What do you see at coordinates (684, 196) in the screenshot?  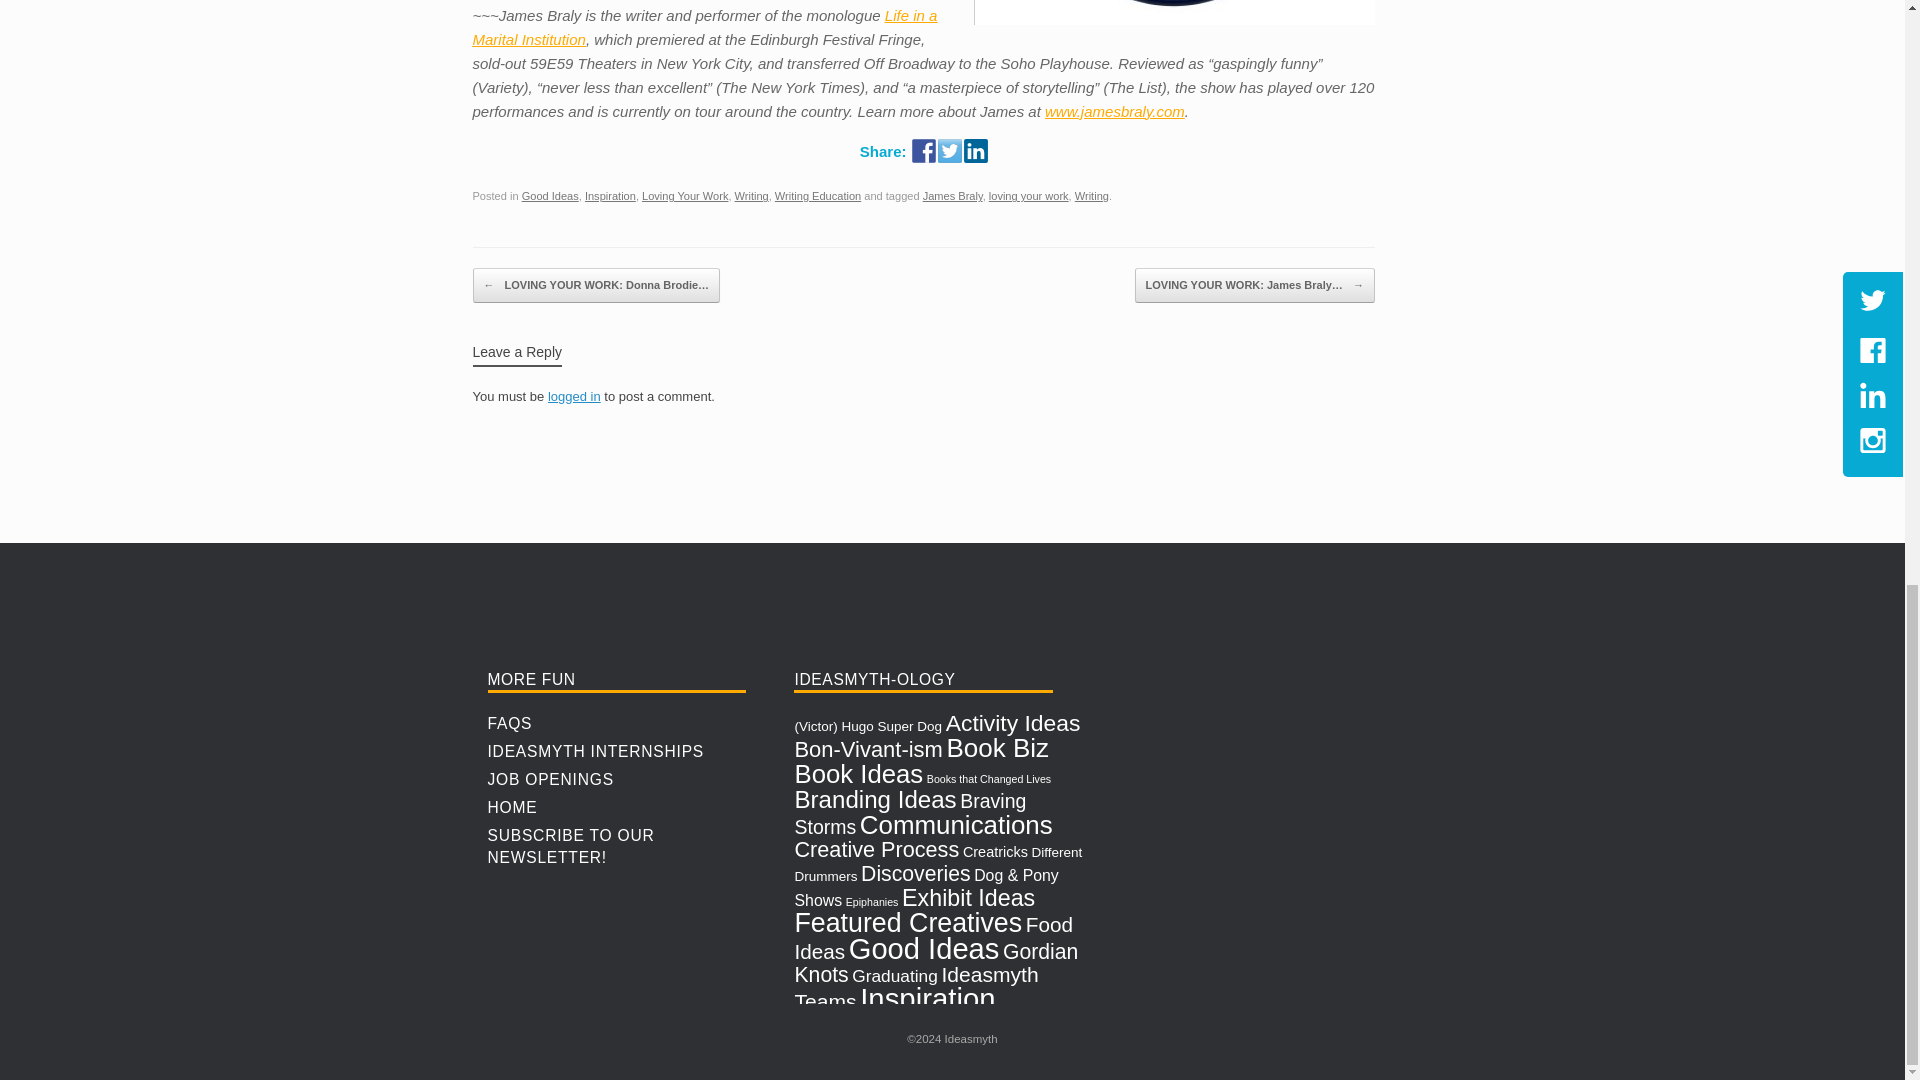 I see `Loving Your Work` at bounding box center [684, 196].